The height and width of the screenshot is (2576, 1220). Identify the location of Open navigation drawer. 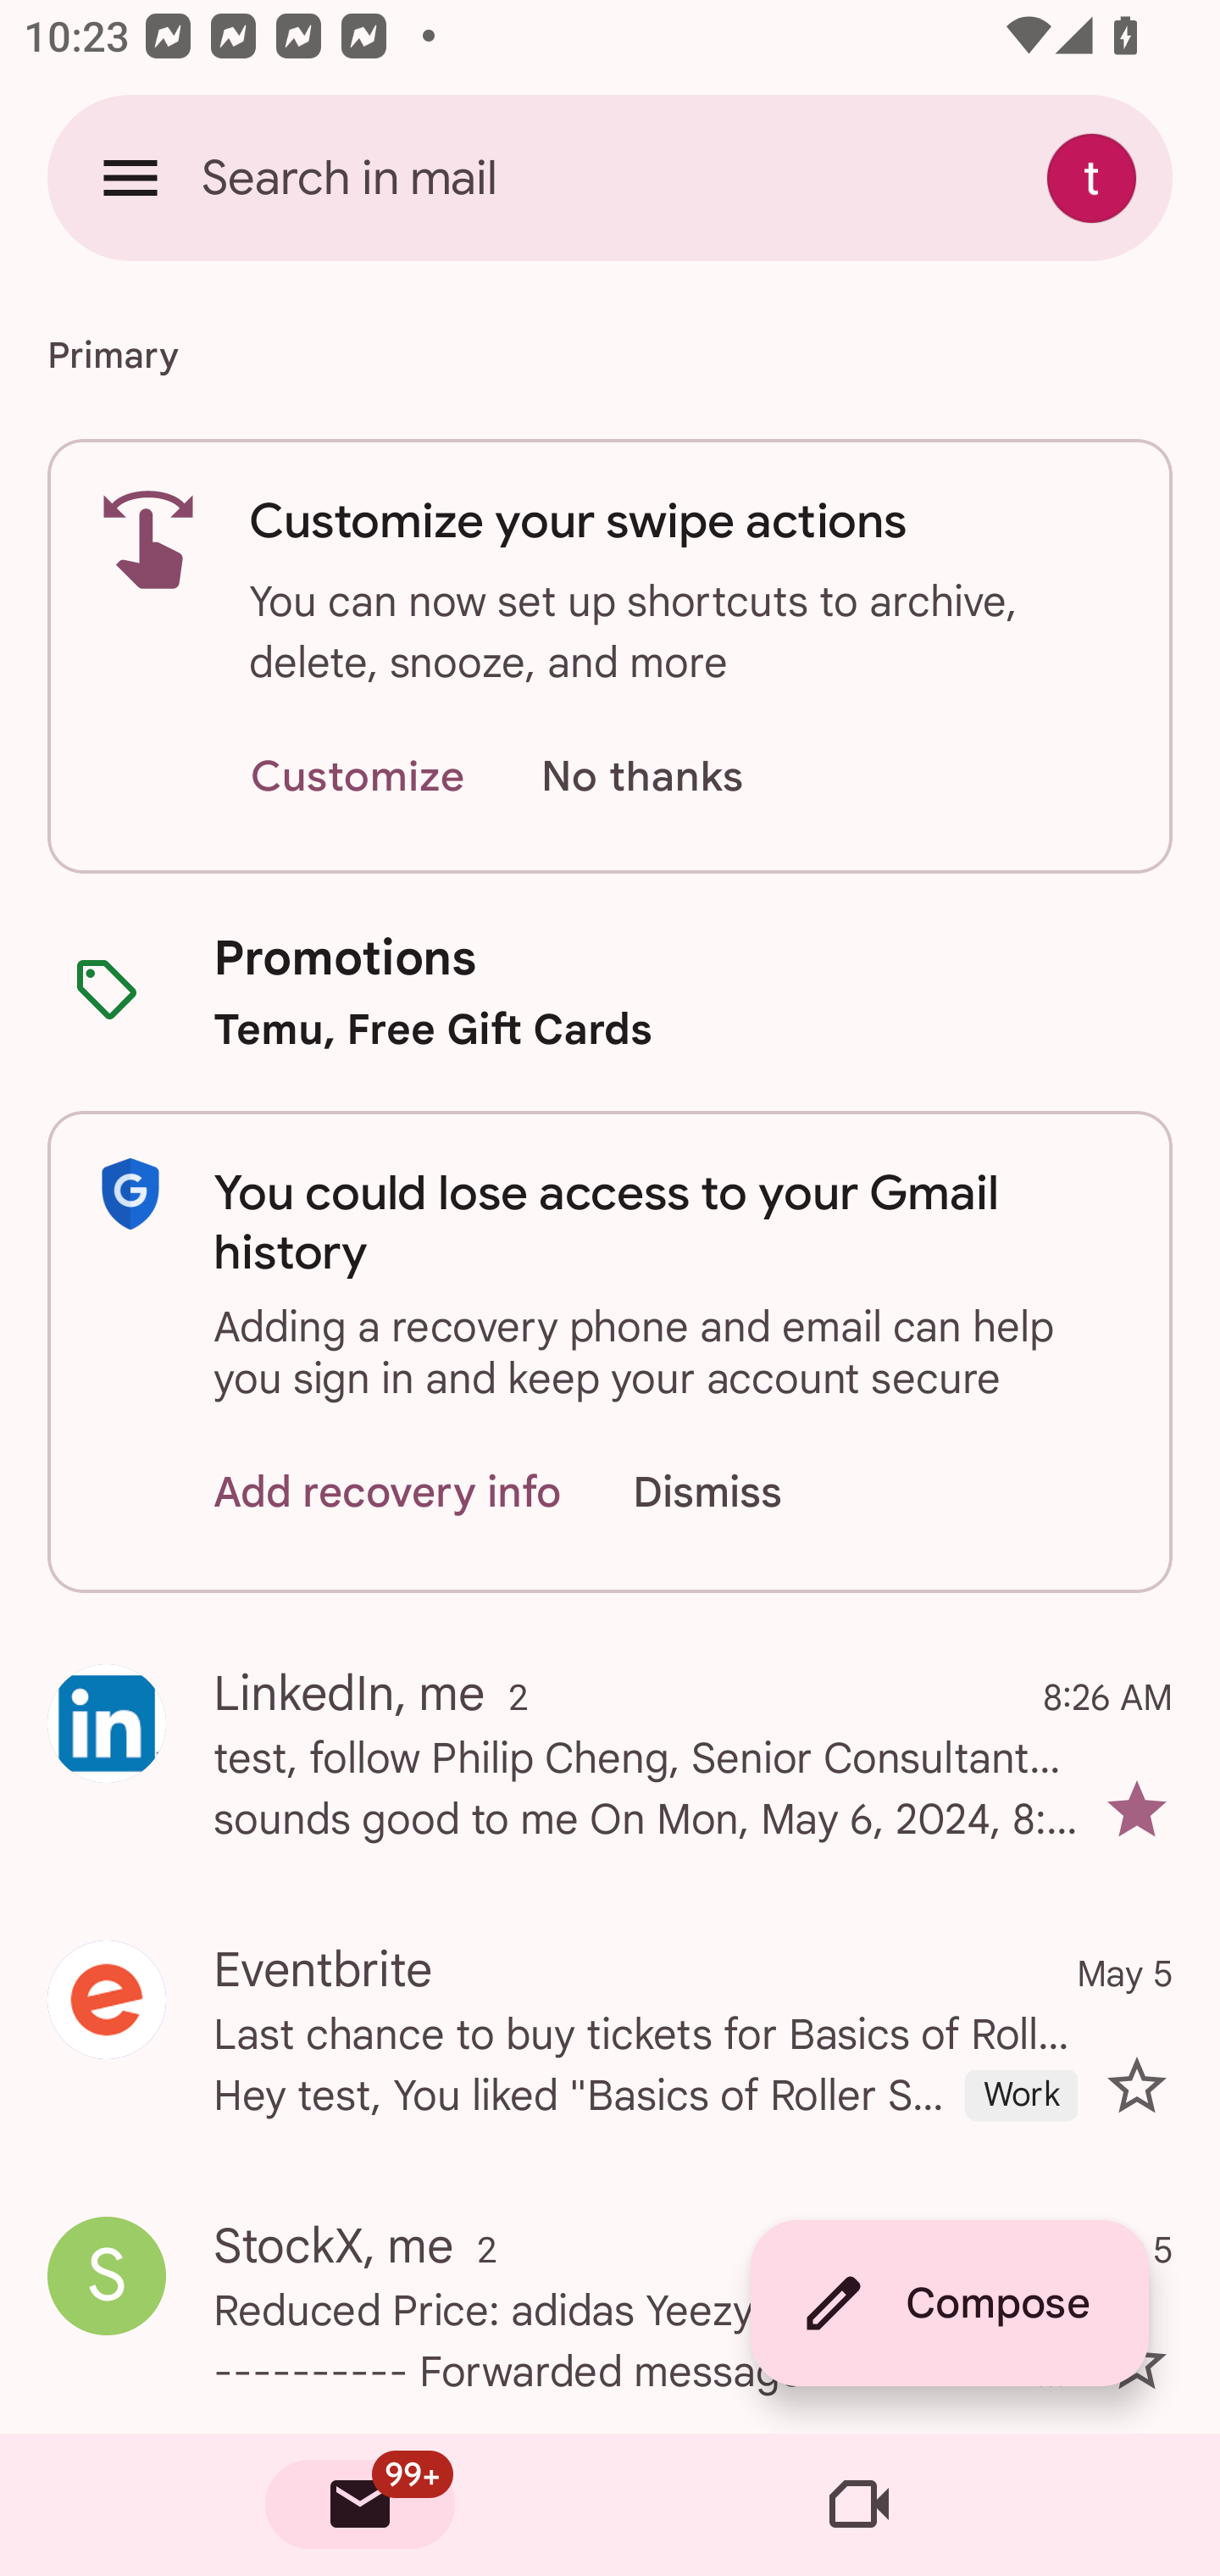
(130, 177).